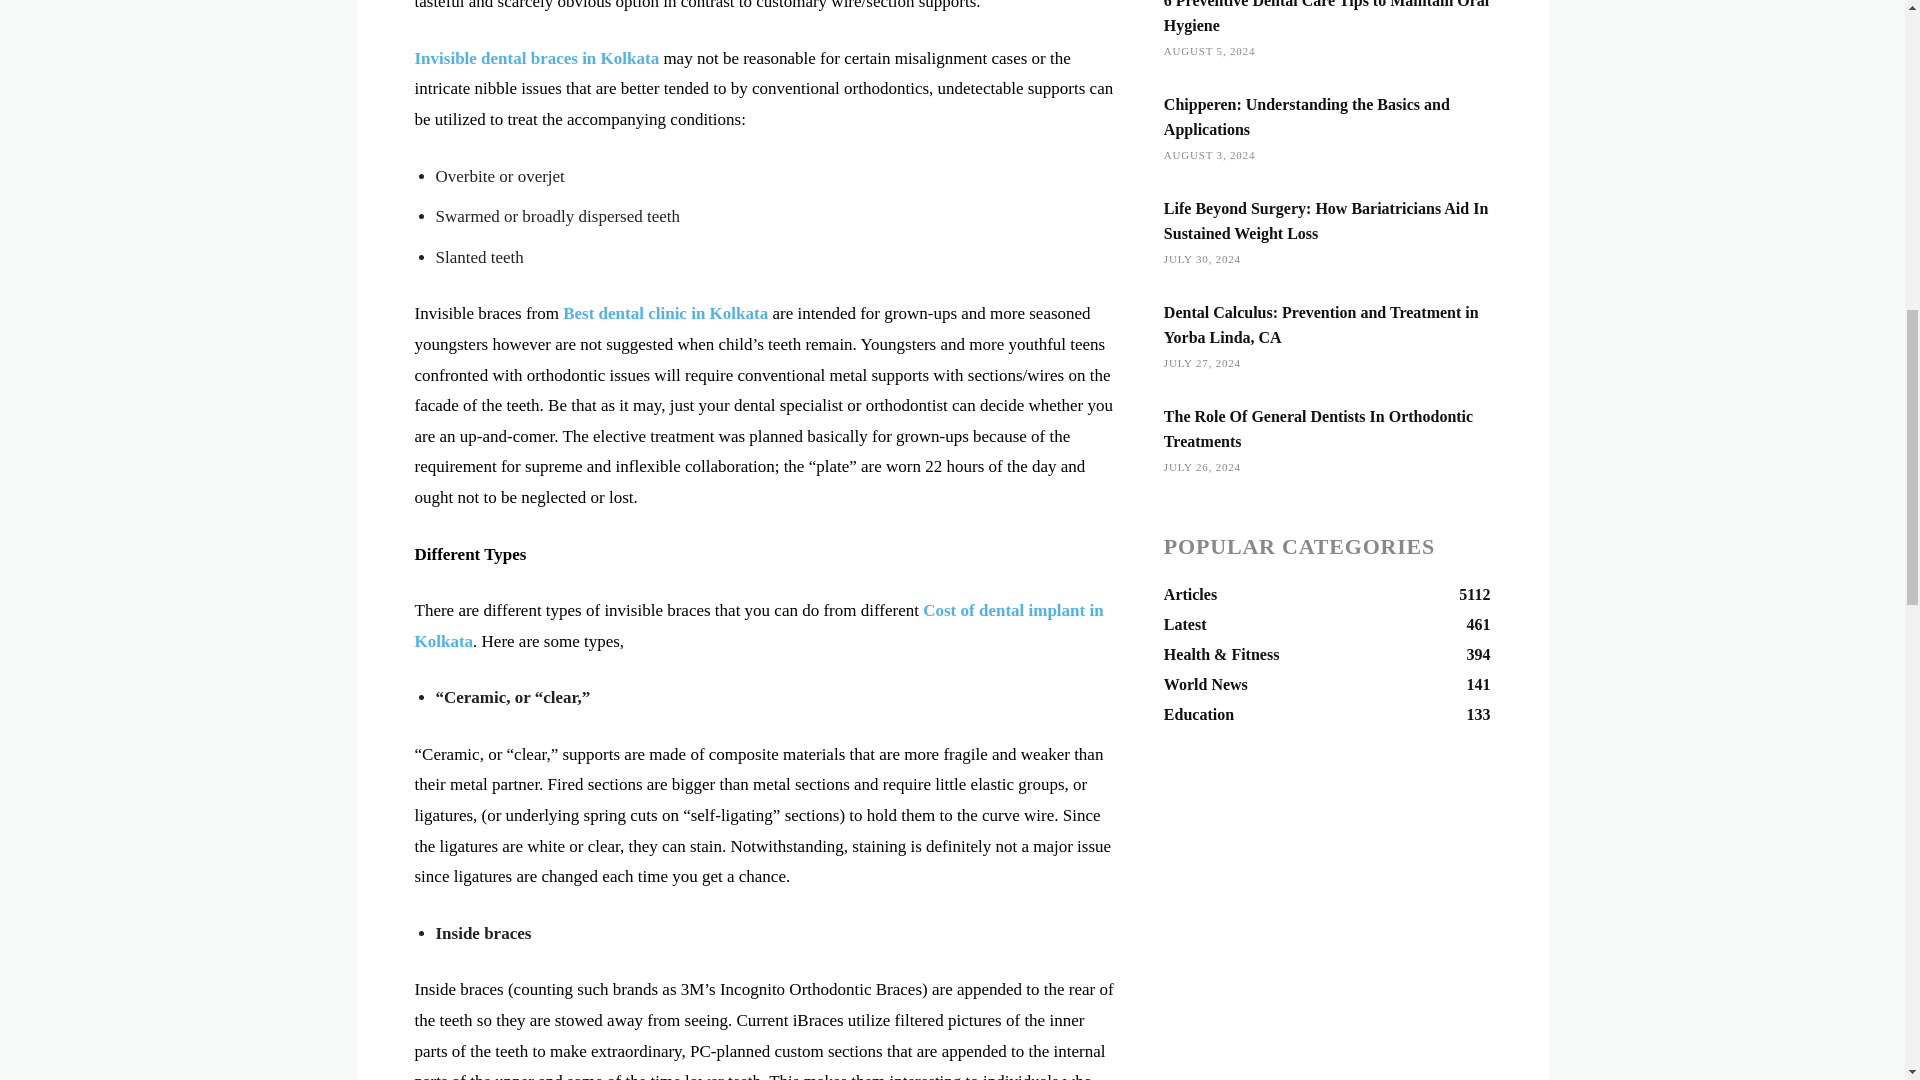 This screenshot has width=1920, height=1080. Describe the element at coordinates (758, 626) in the screenshot. I see `Cost of dental implant in Kolkata` at that location.